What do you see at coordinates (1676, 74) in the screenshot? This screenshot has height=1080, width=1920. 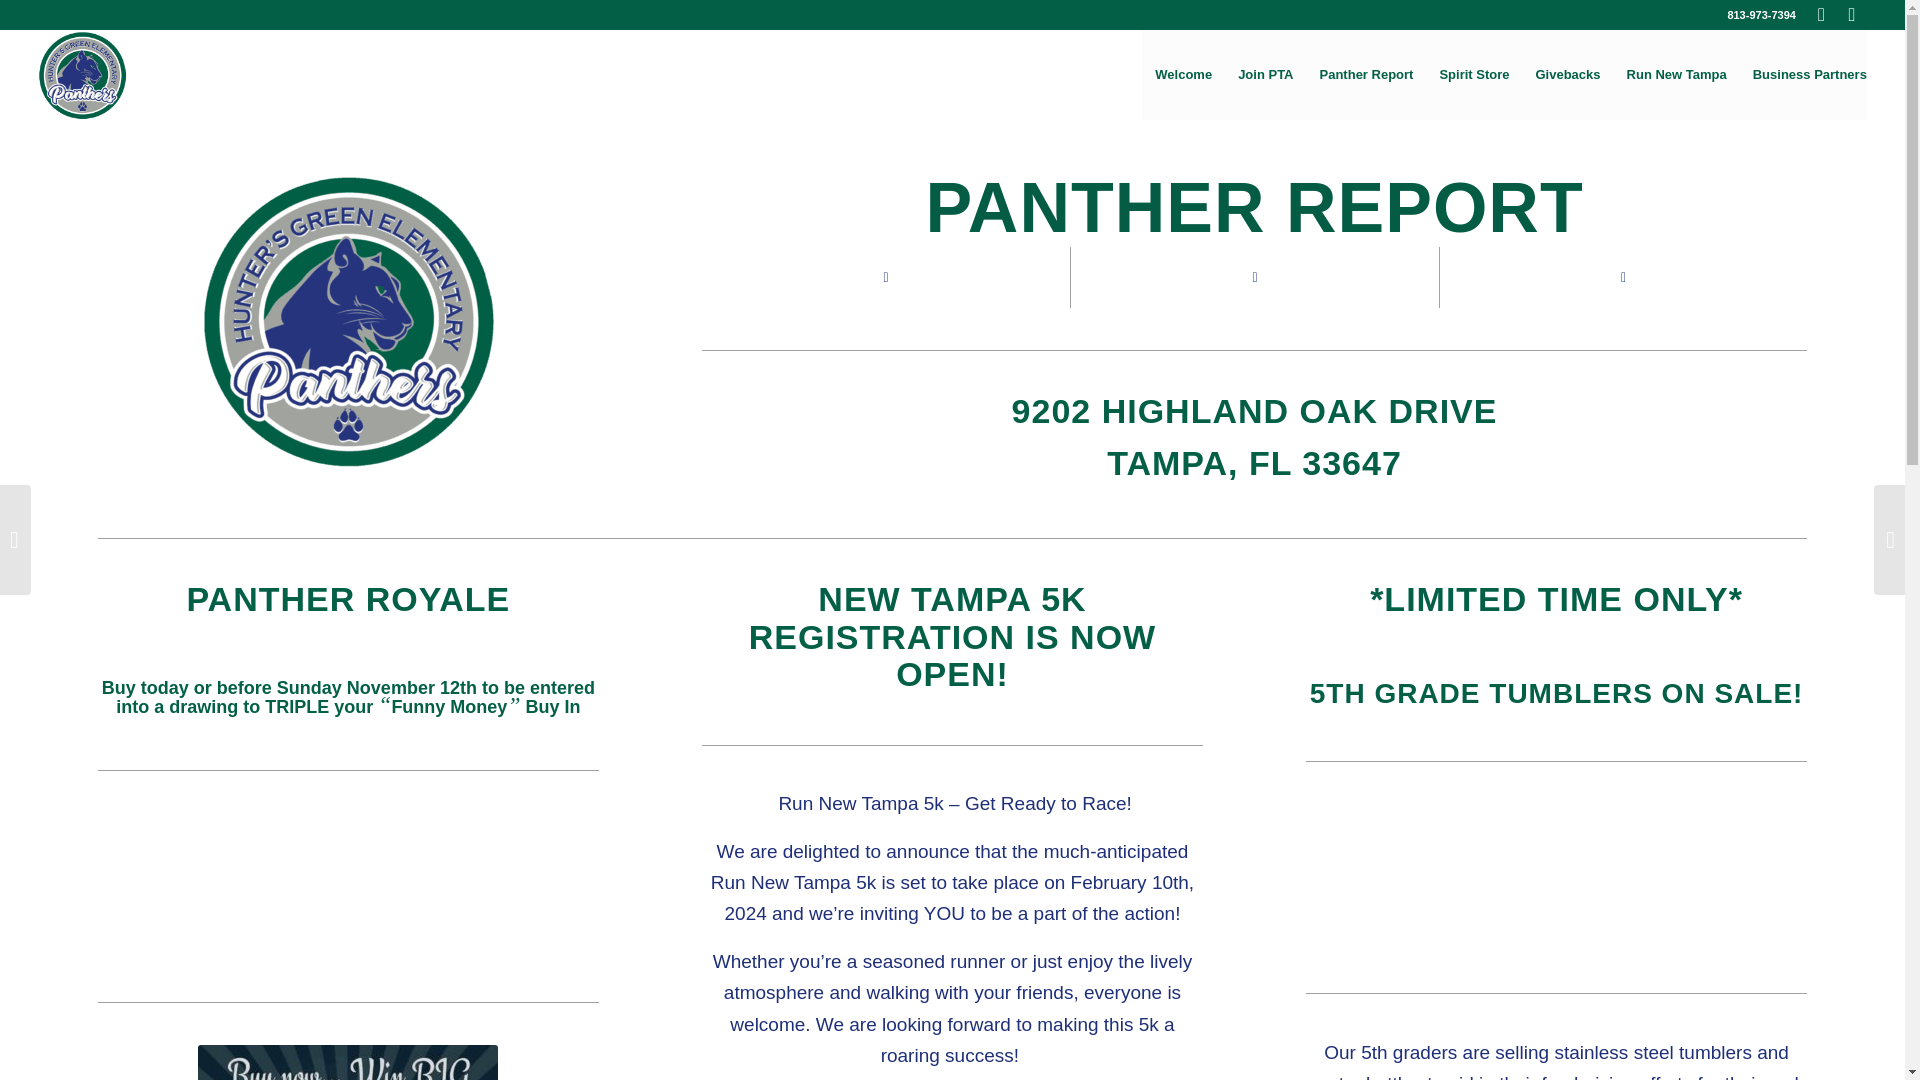 I see `Run New Tampa` at bounding box center [1676, 74].